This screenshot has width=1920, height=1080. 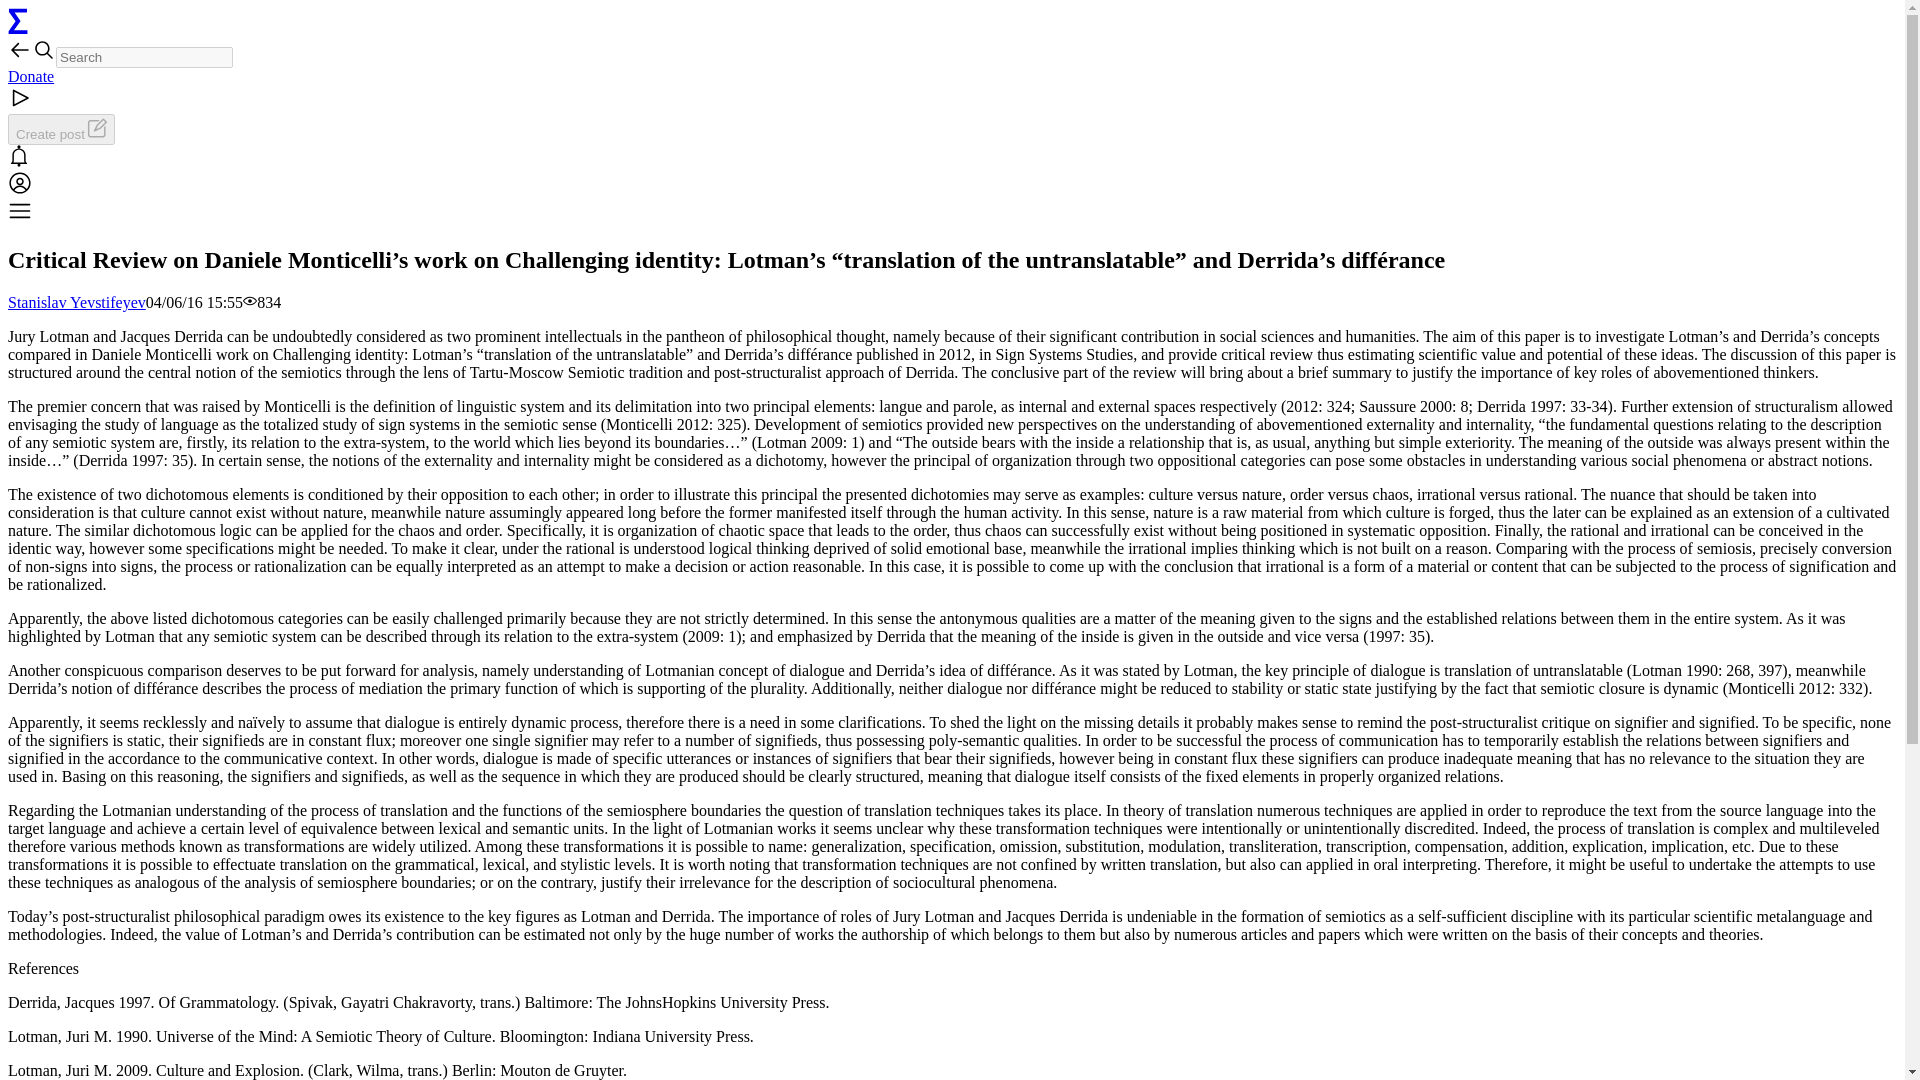 I want to click on Stanislav Yevstifeyev, so click(x=76, y=302).